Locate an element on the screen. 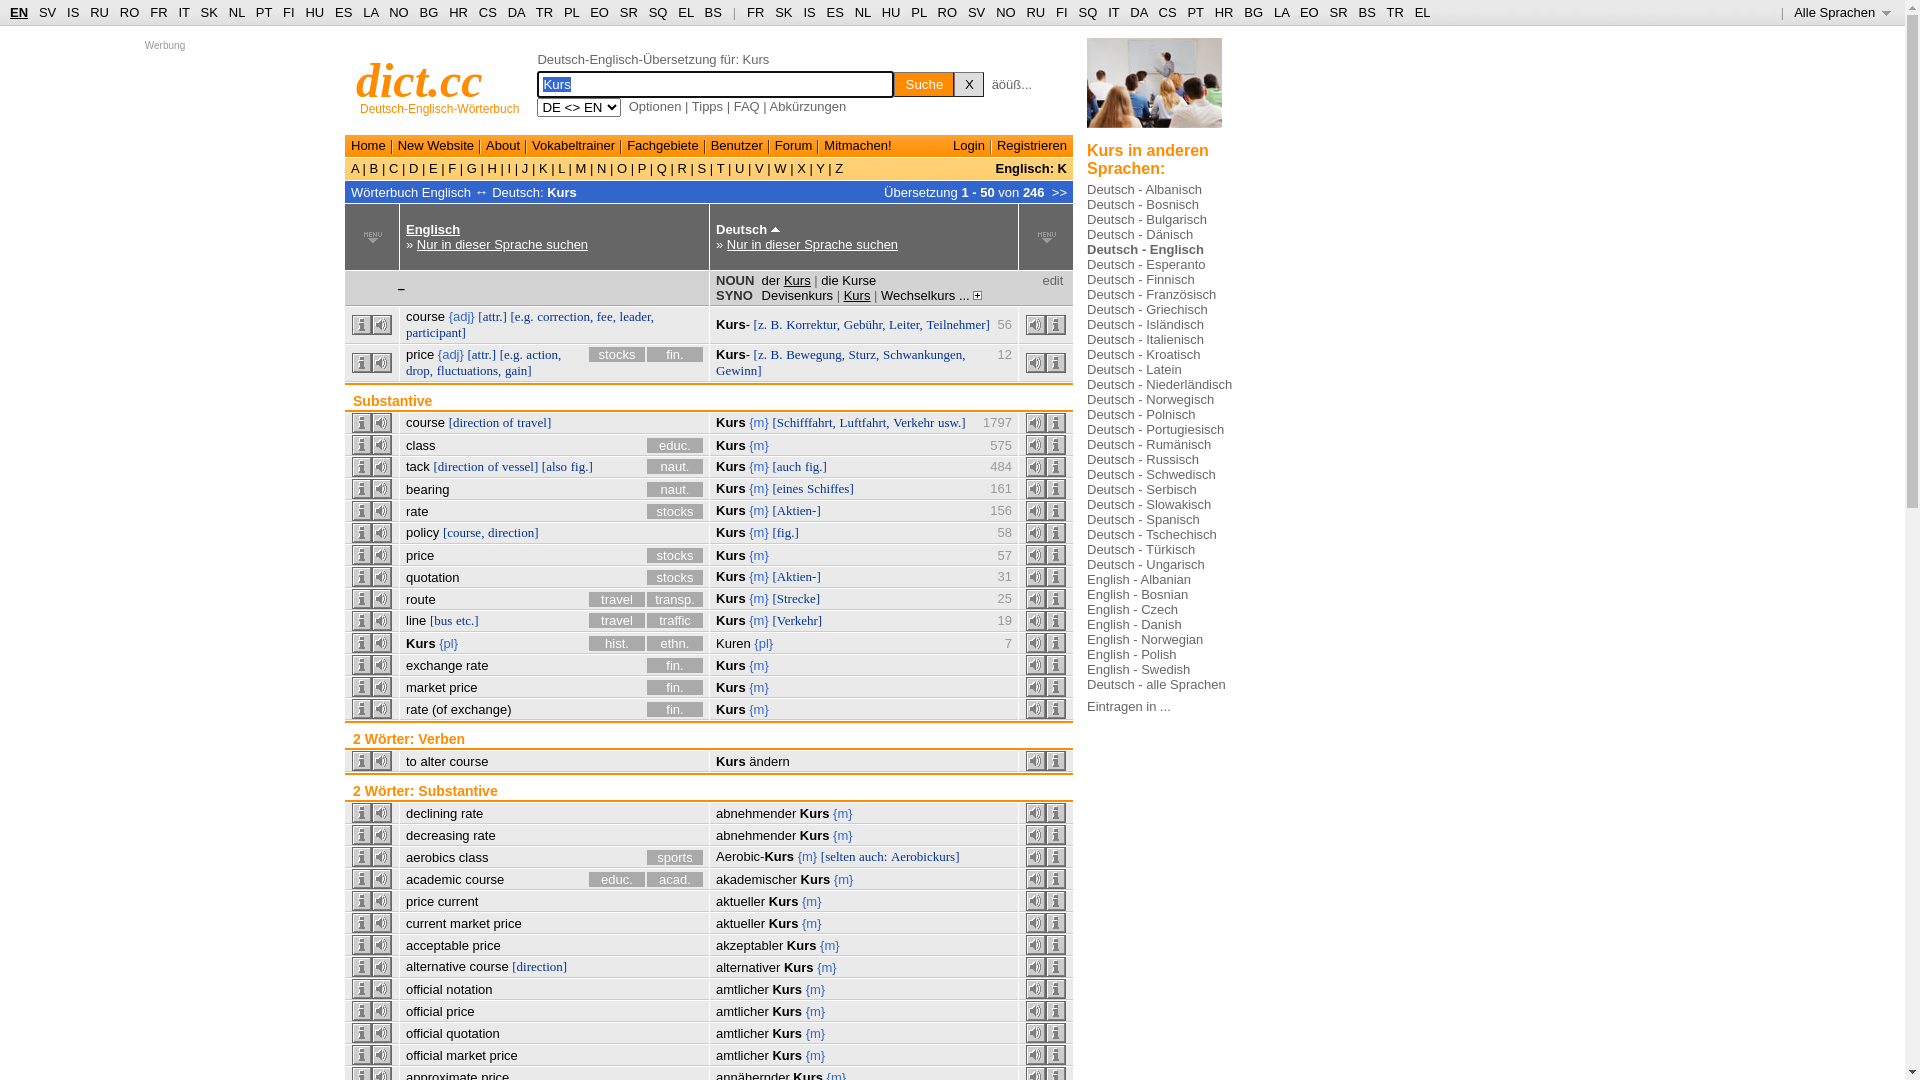  price is located at coordinates (460, 1012).